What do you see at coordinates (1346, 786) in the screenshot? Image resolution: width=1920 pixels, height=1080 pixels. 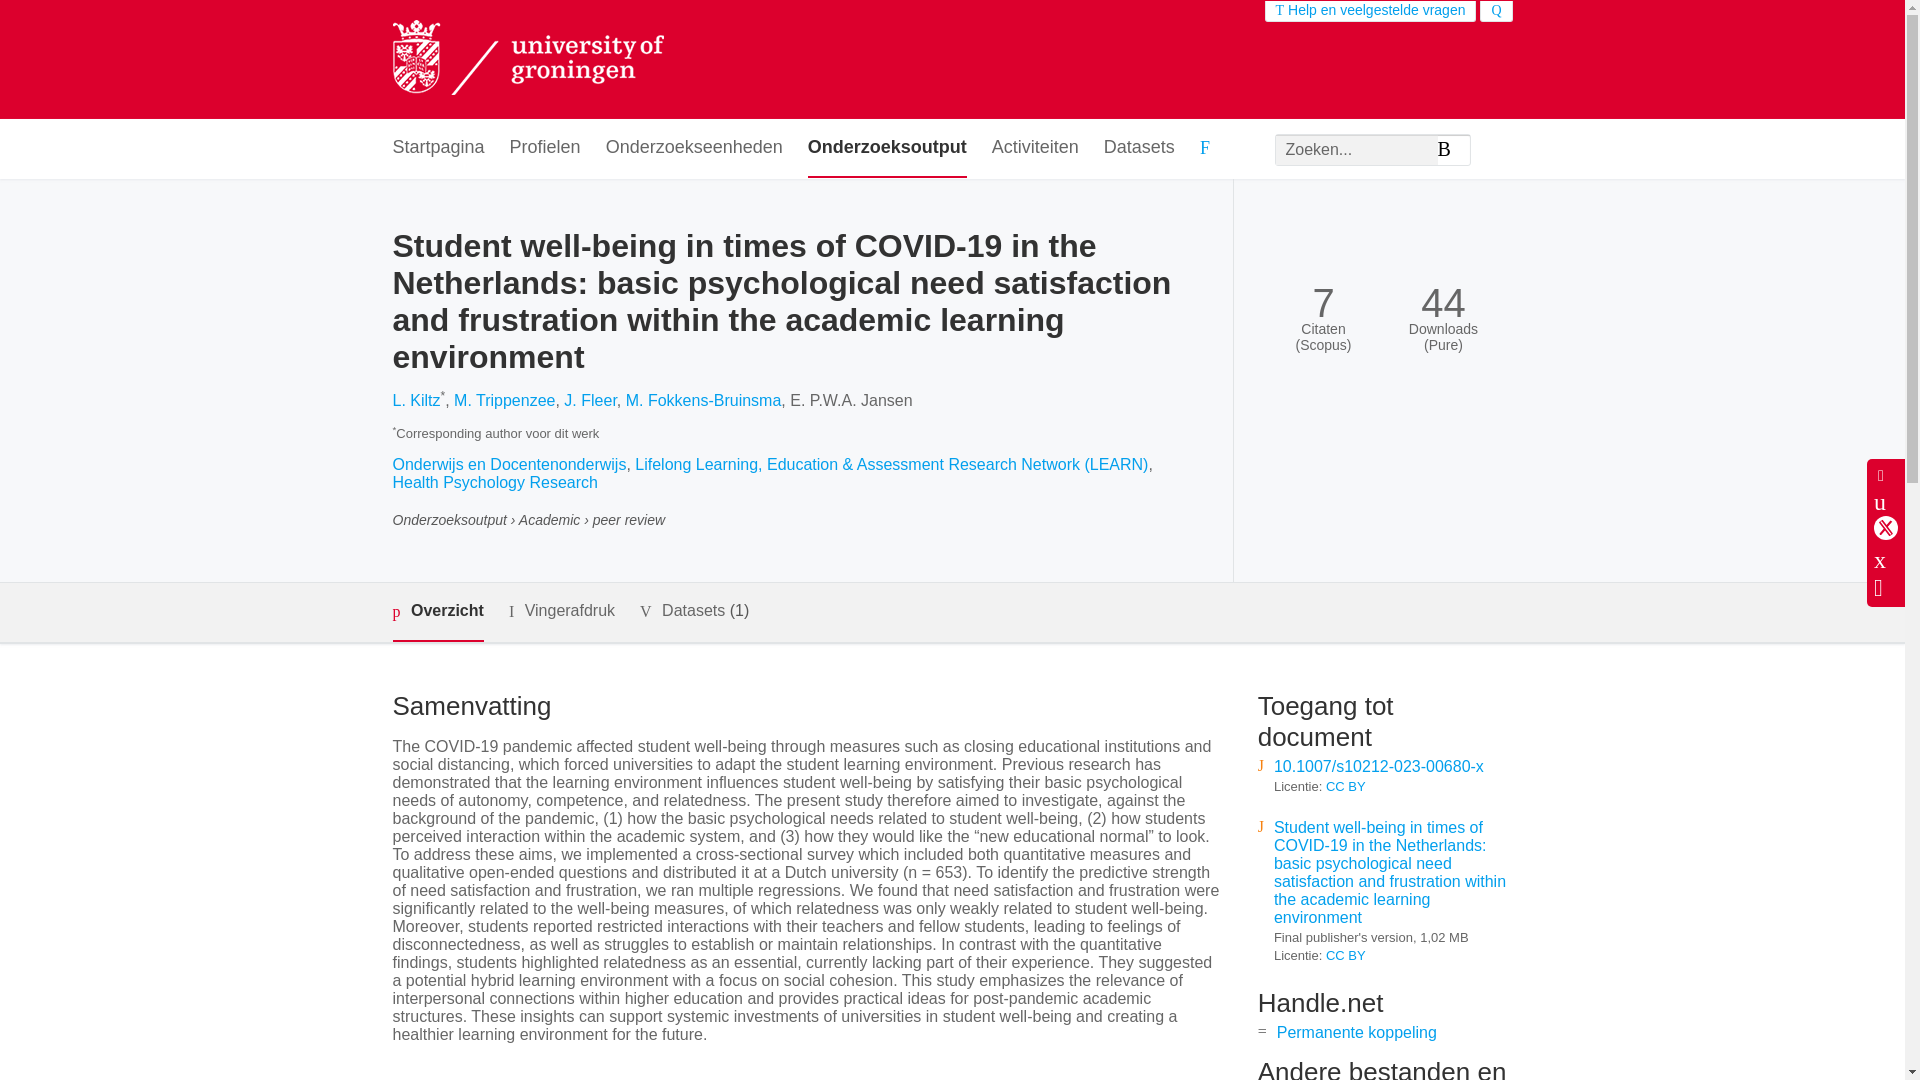 I see `CC BY` at bounding box center [1346, 786].